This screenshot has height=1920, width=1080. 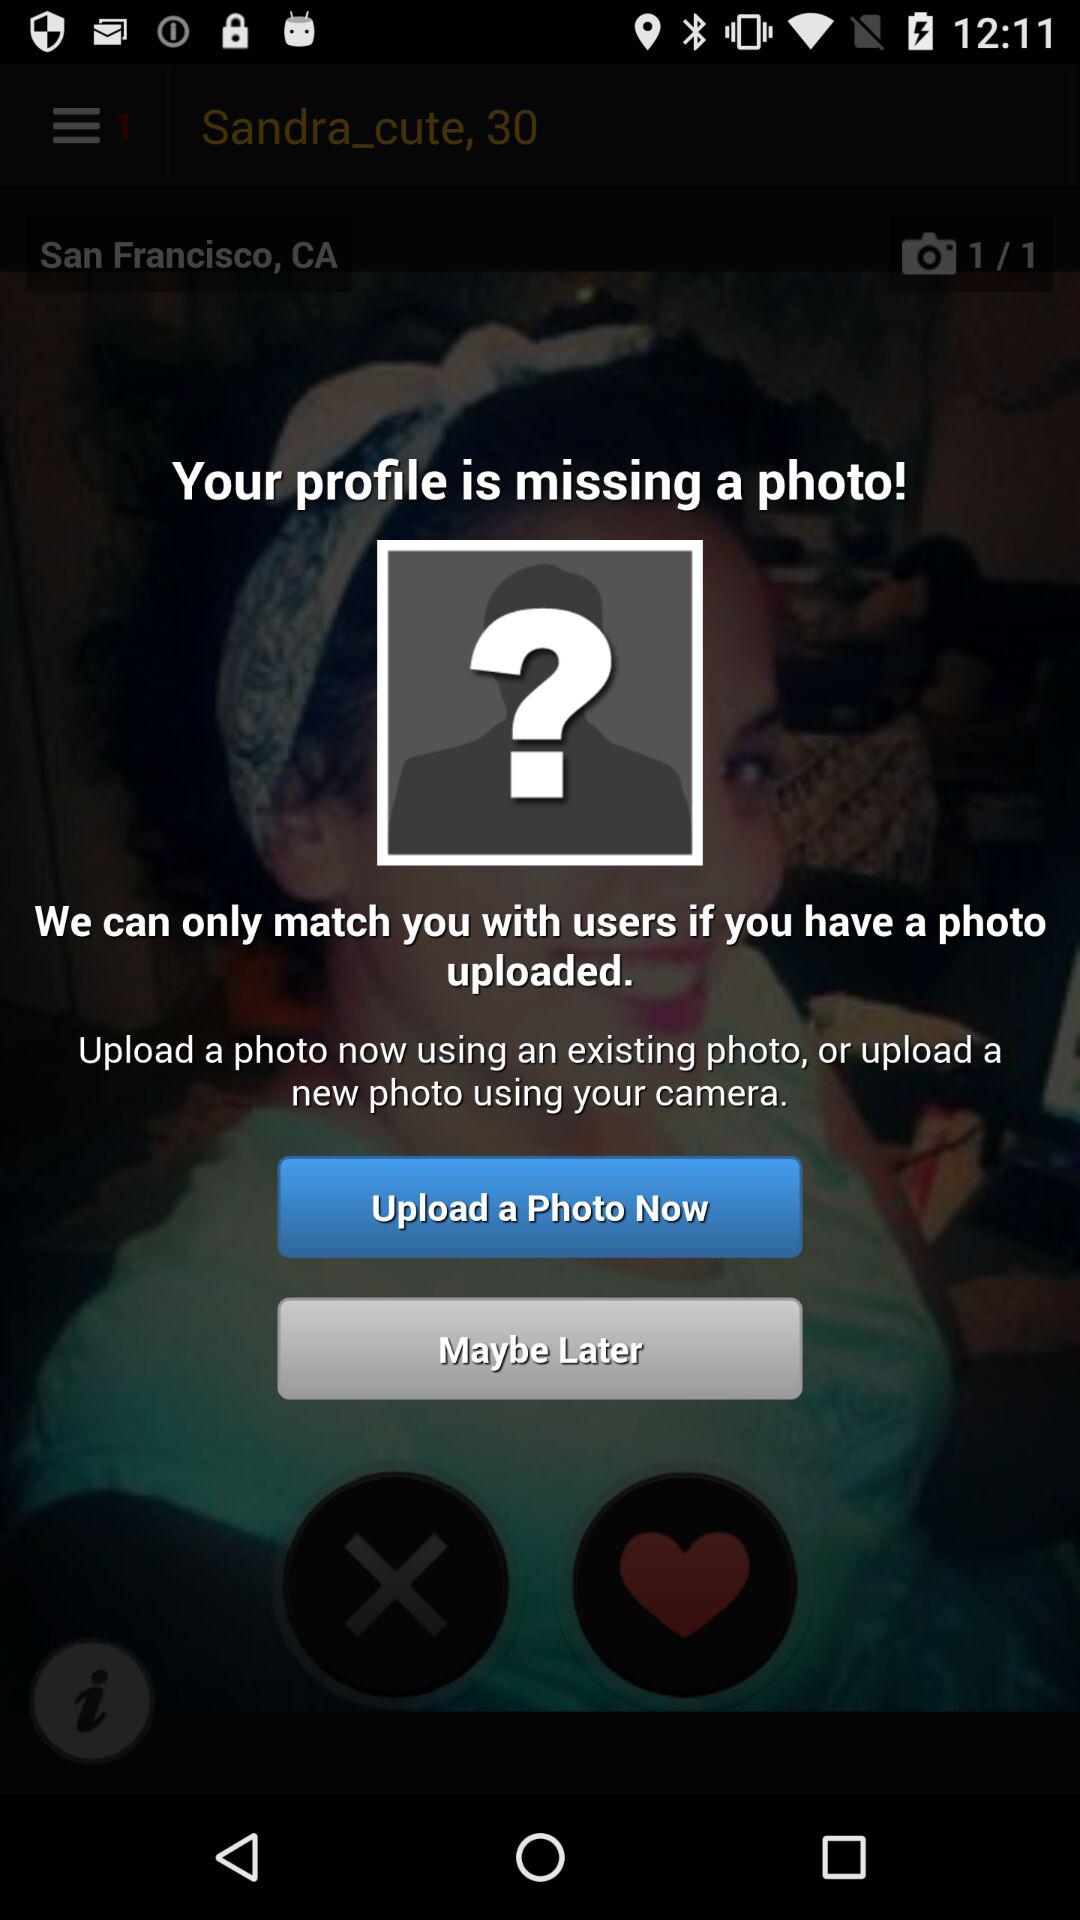 What do you see at coordinates (395, 1584) in the screenshot?
I see `exit` at bounding box center [395, 1584].